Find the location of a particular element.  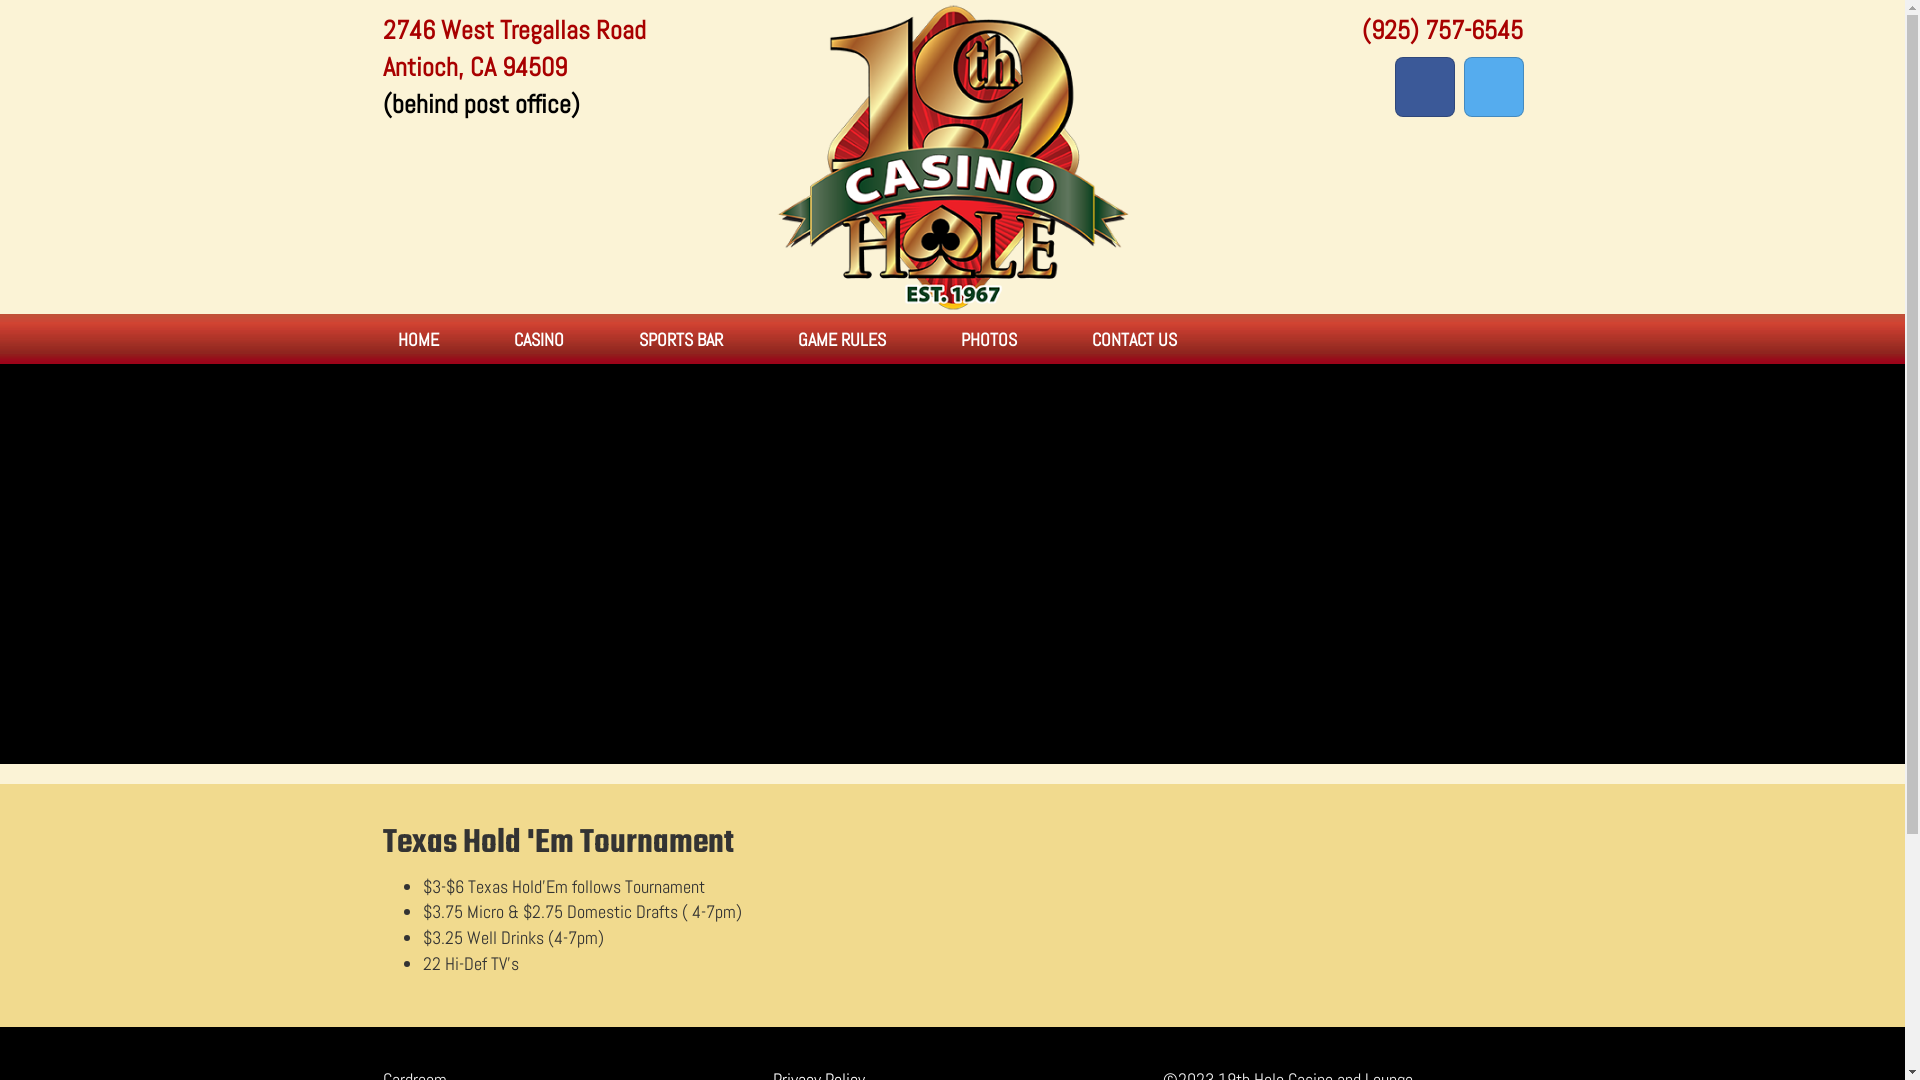

CASINO is located at coordinates (539, 345).